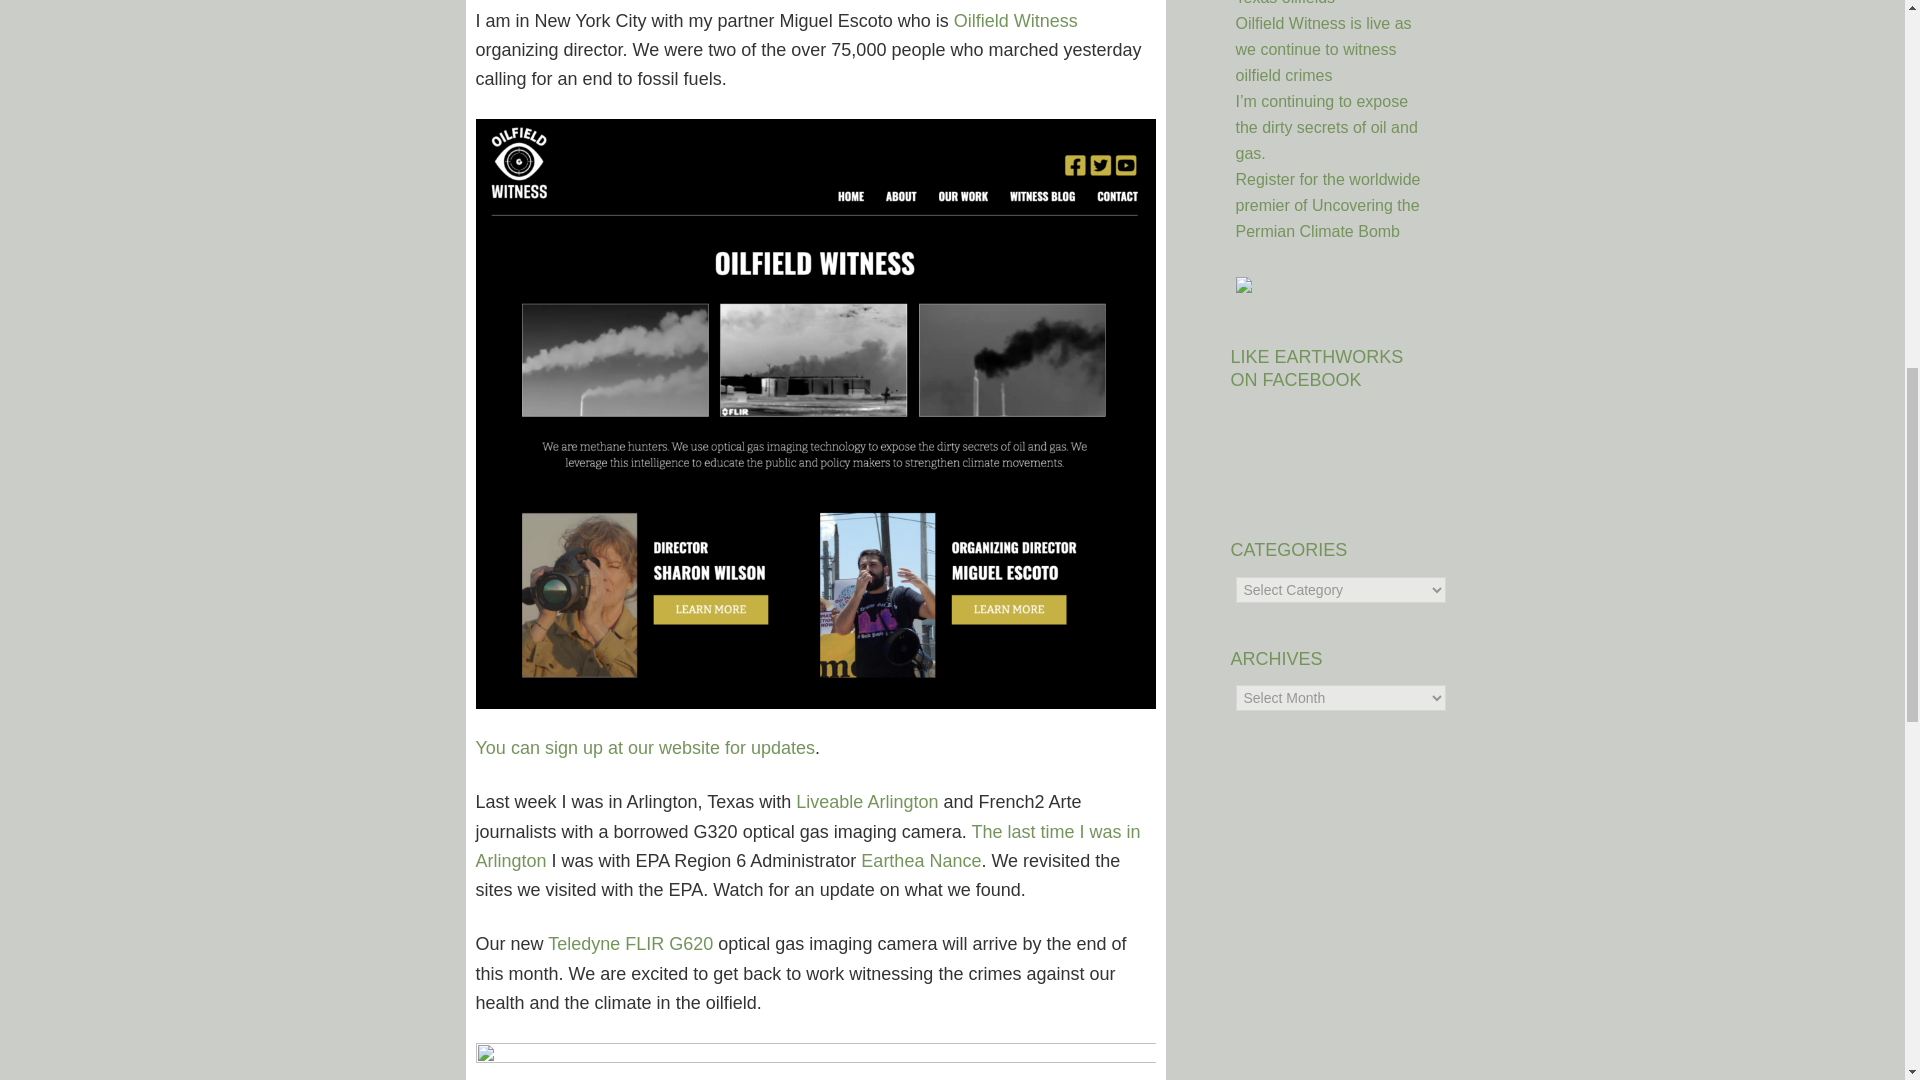  Describe the element at coordinates (920, 860) in the screenshot. I see `Earthea Nance` at that location.